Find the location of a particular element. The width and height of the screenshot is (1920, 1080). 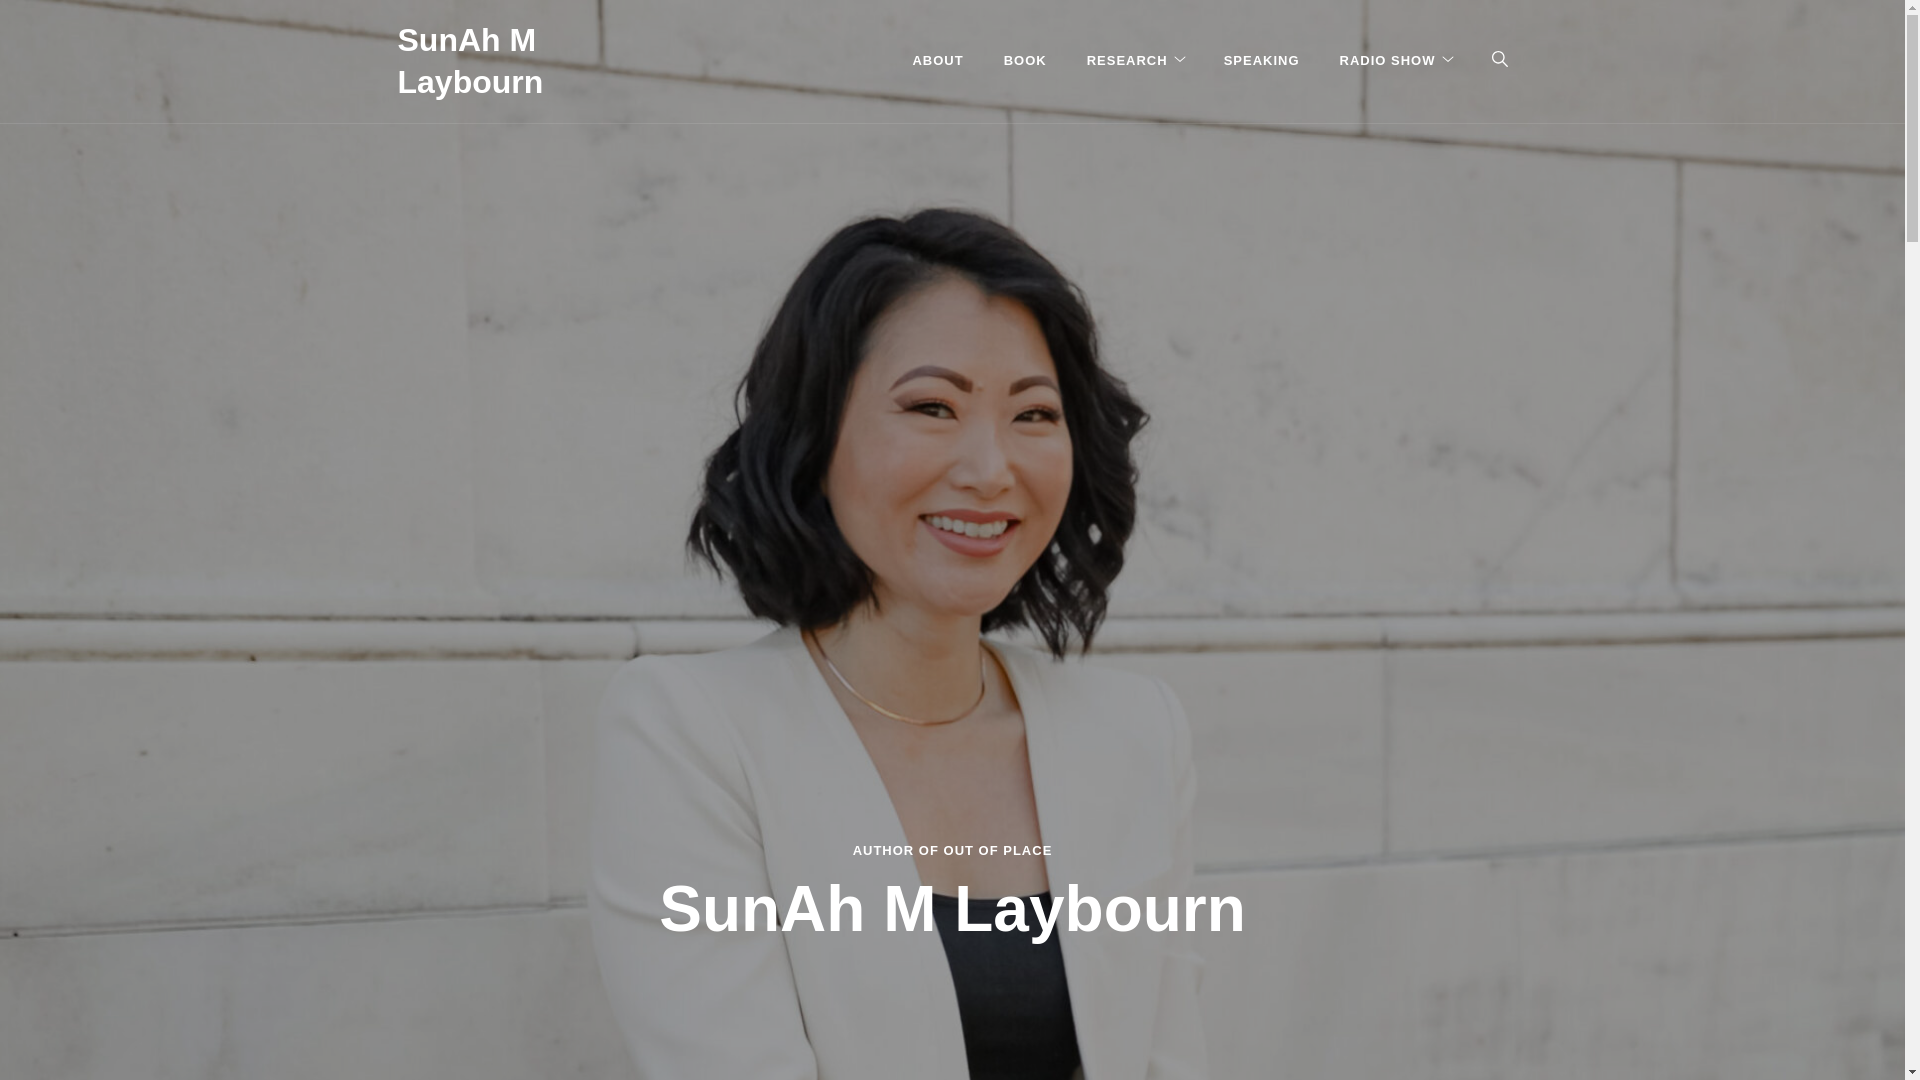

RESEARCH is located at coordinates (1128, 61).